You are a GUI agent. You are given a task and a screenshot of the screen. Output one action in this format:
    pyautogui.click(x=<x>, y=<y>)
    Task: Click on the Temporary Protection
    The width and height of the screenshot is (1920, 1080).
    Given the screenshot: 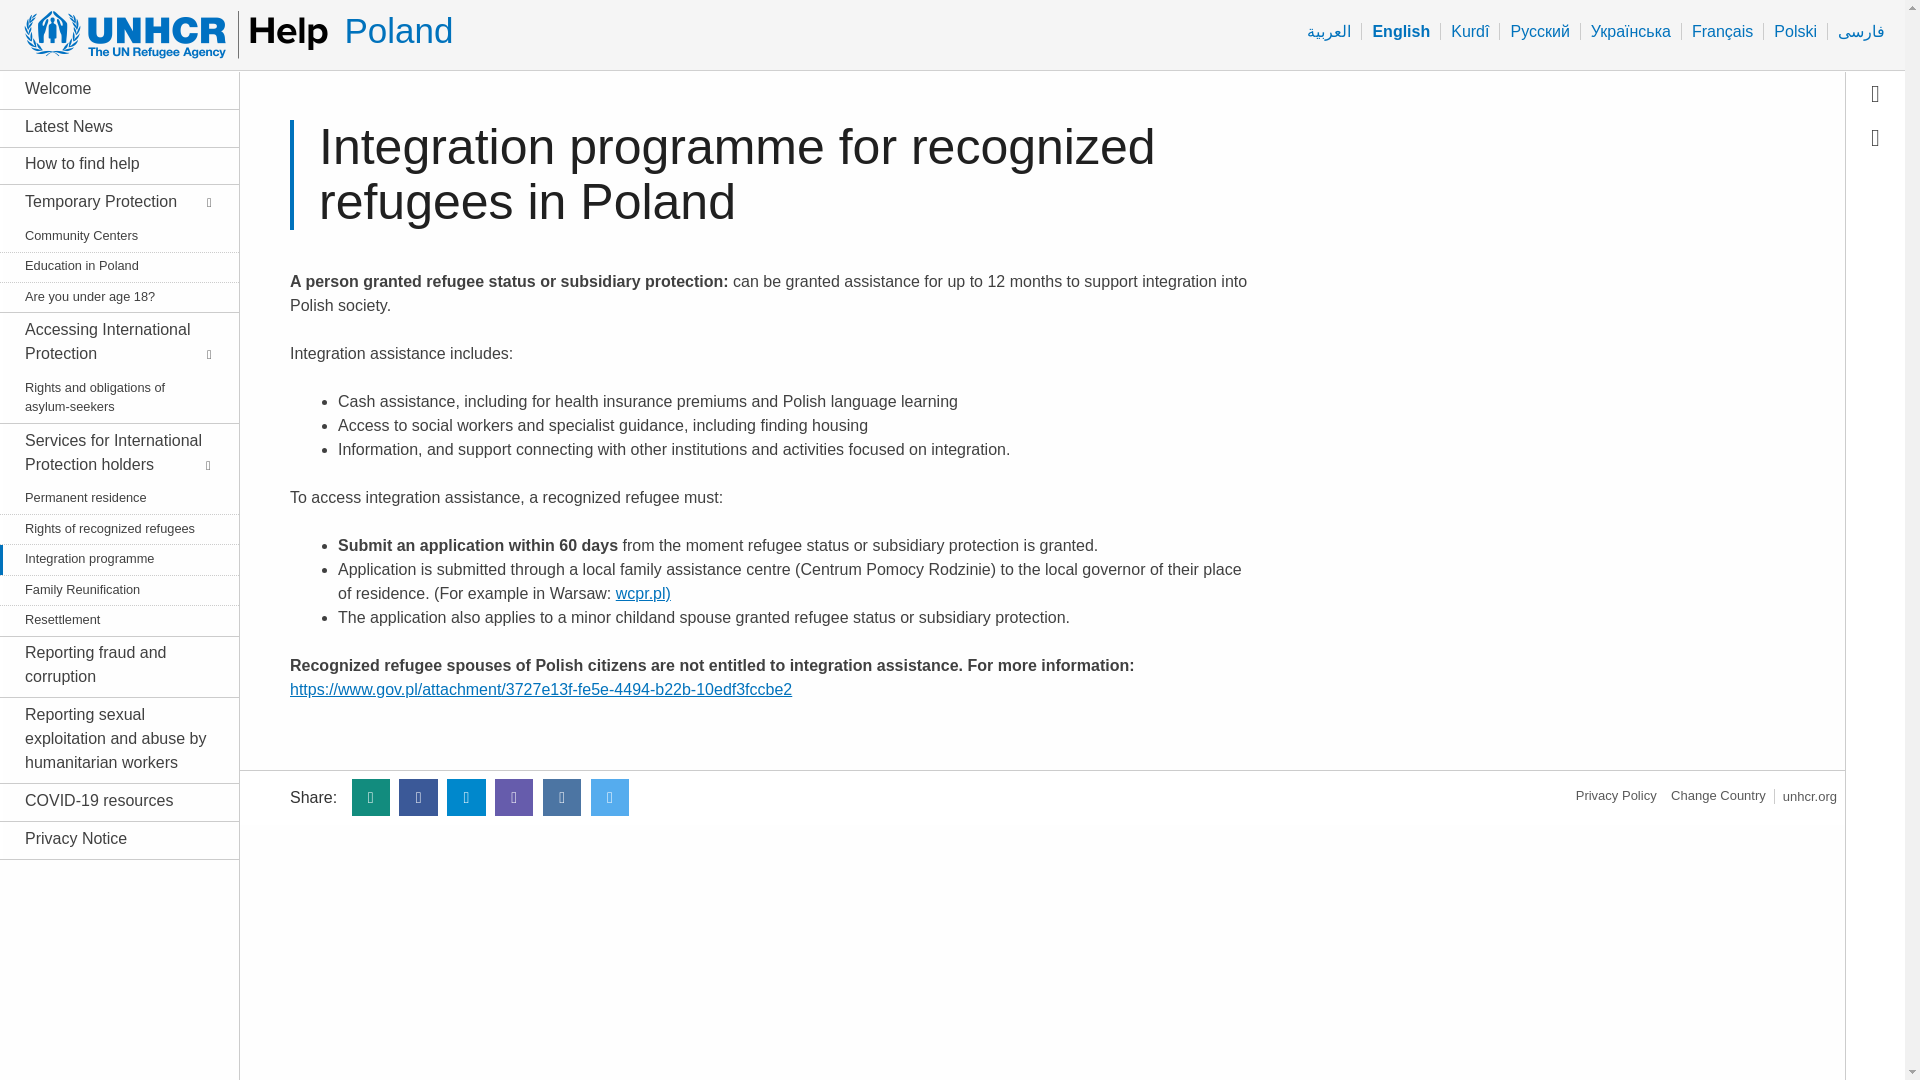 What is the action you would take?
    pyautogui.click(x=108, y=202)
    